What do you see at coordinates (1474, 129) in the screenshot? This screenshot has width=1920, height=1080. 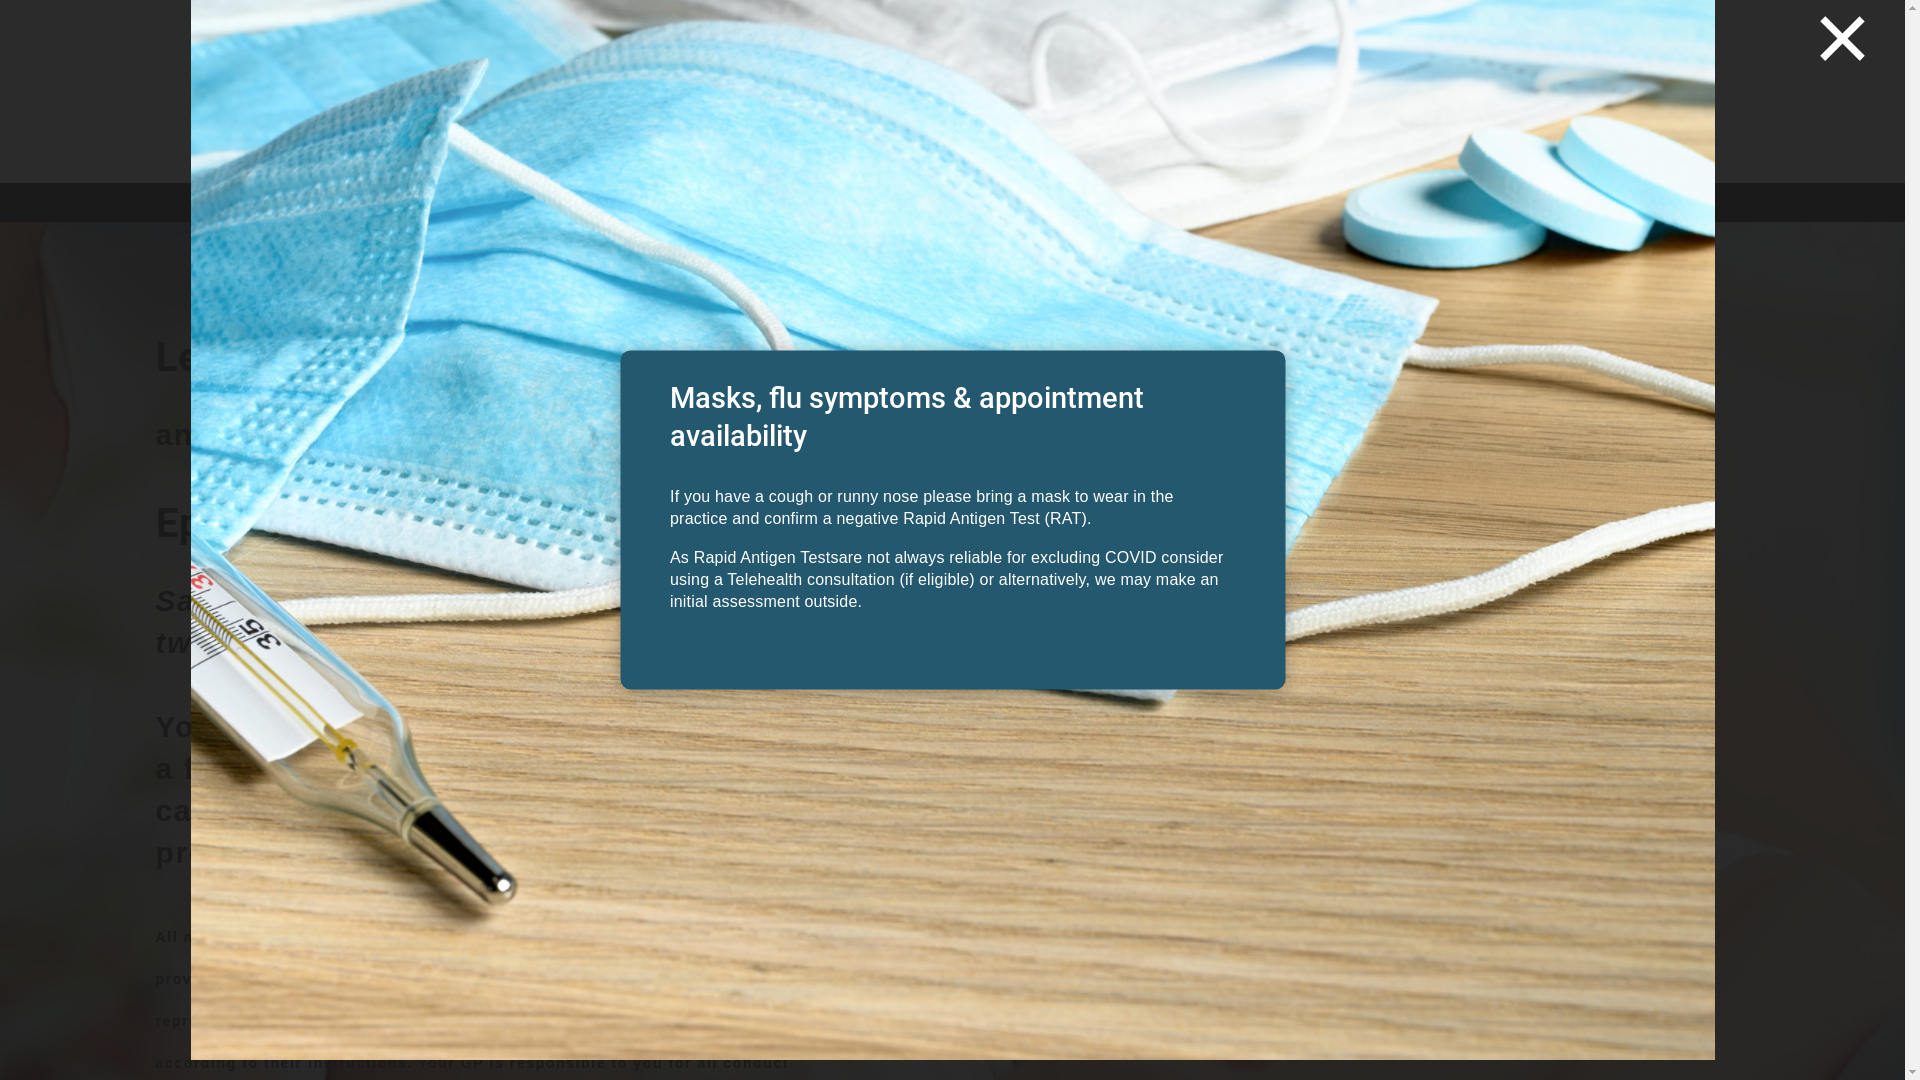 I see `BOOK ONLINE - Epiq Medical Centre Lennox Head` at bounding box center [1474, 129].